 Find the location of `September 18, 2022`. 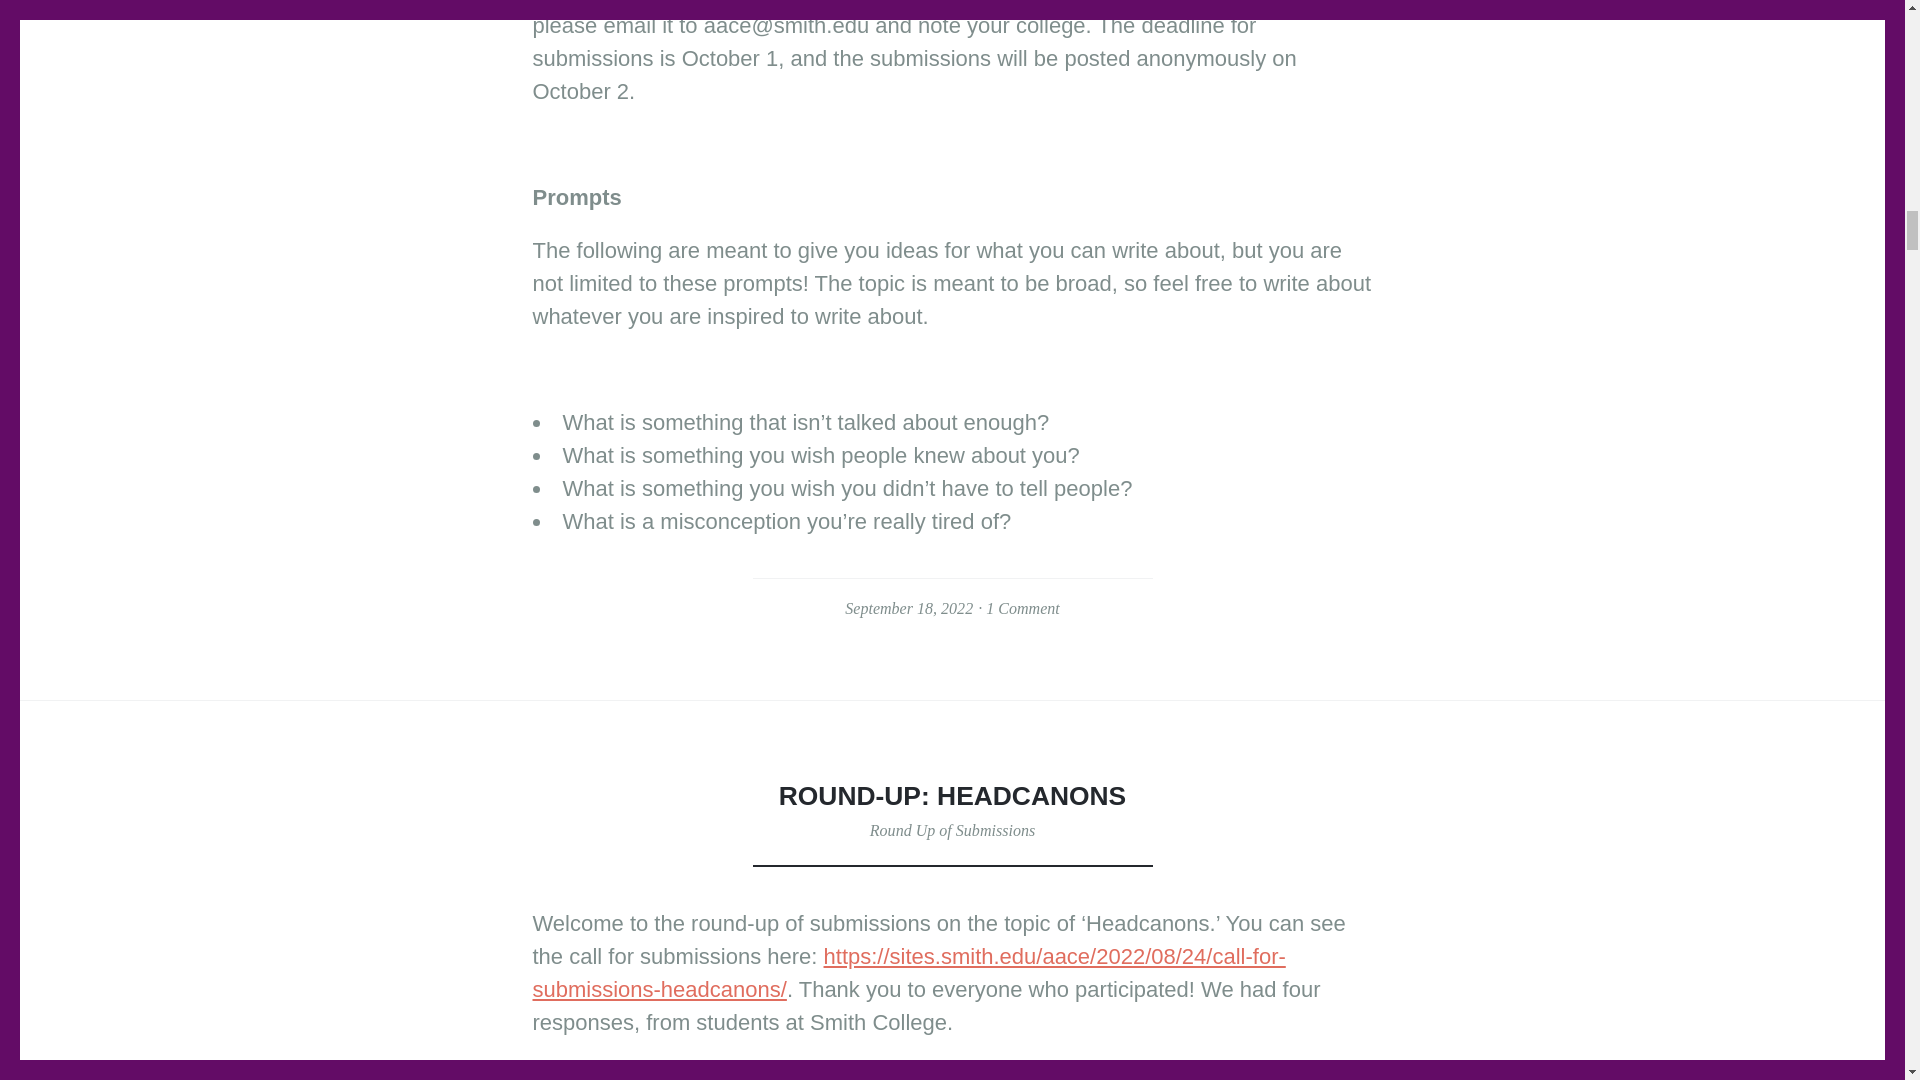

September 18, 2022 is located at coordinates (908, 608).